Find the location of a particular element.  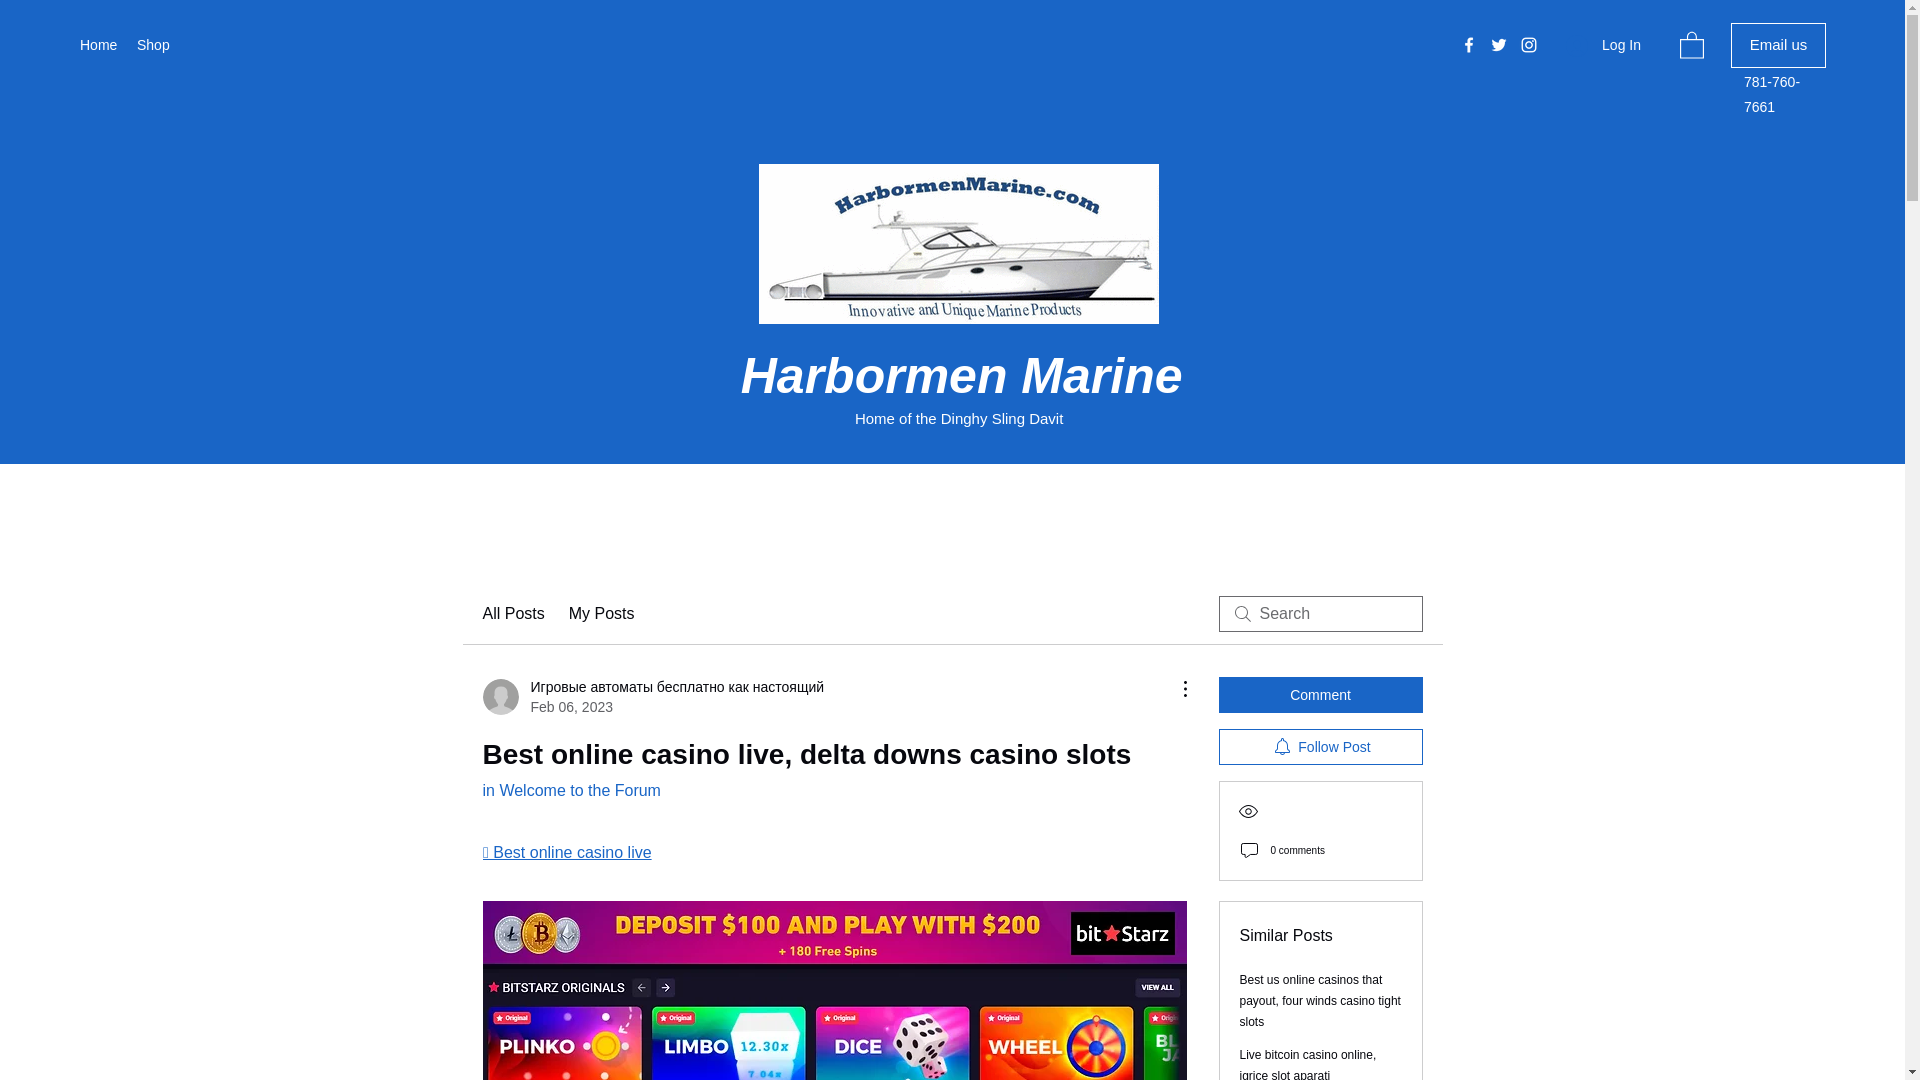

Log In is located at coordinates (1603, 45).